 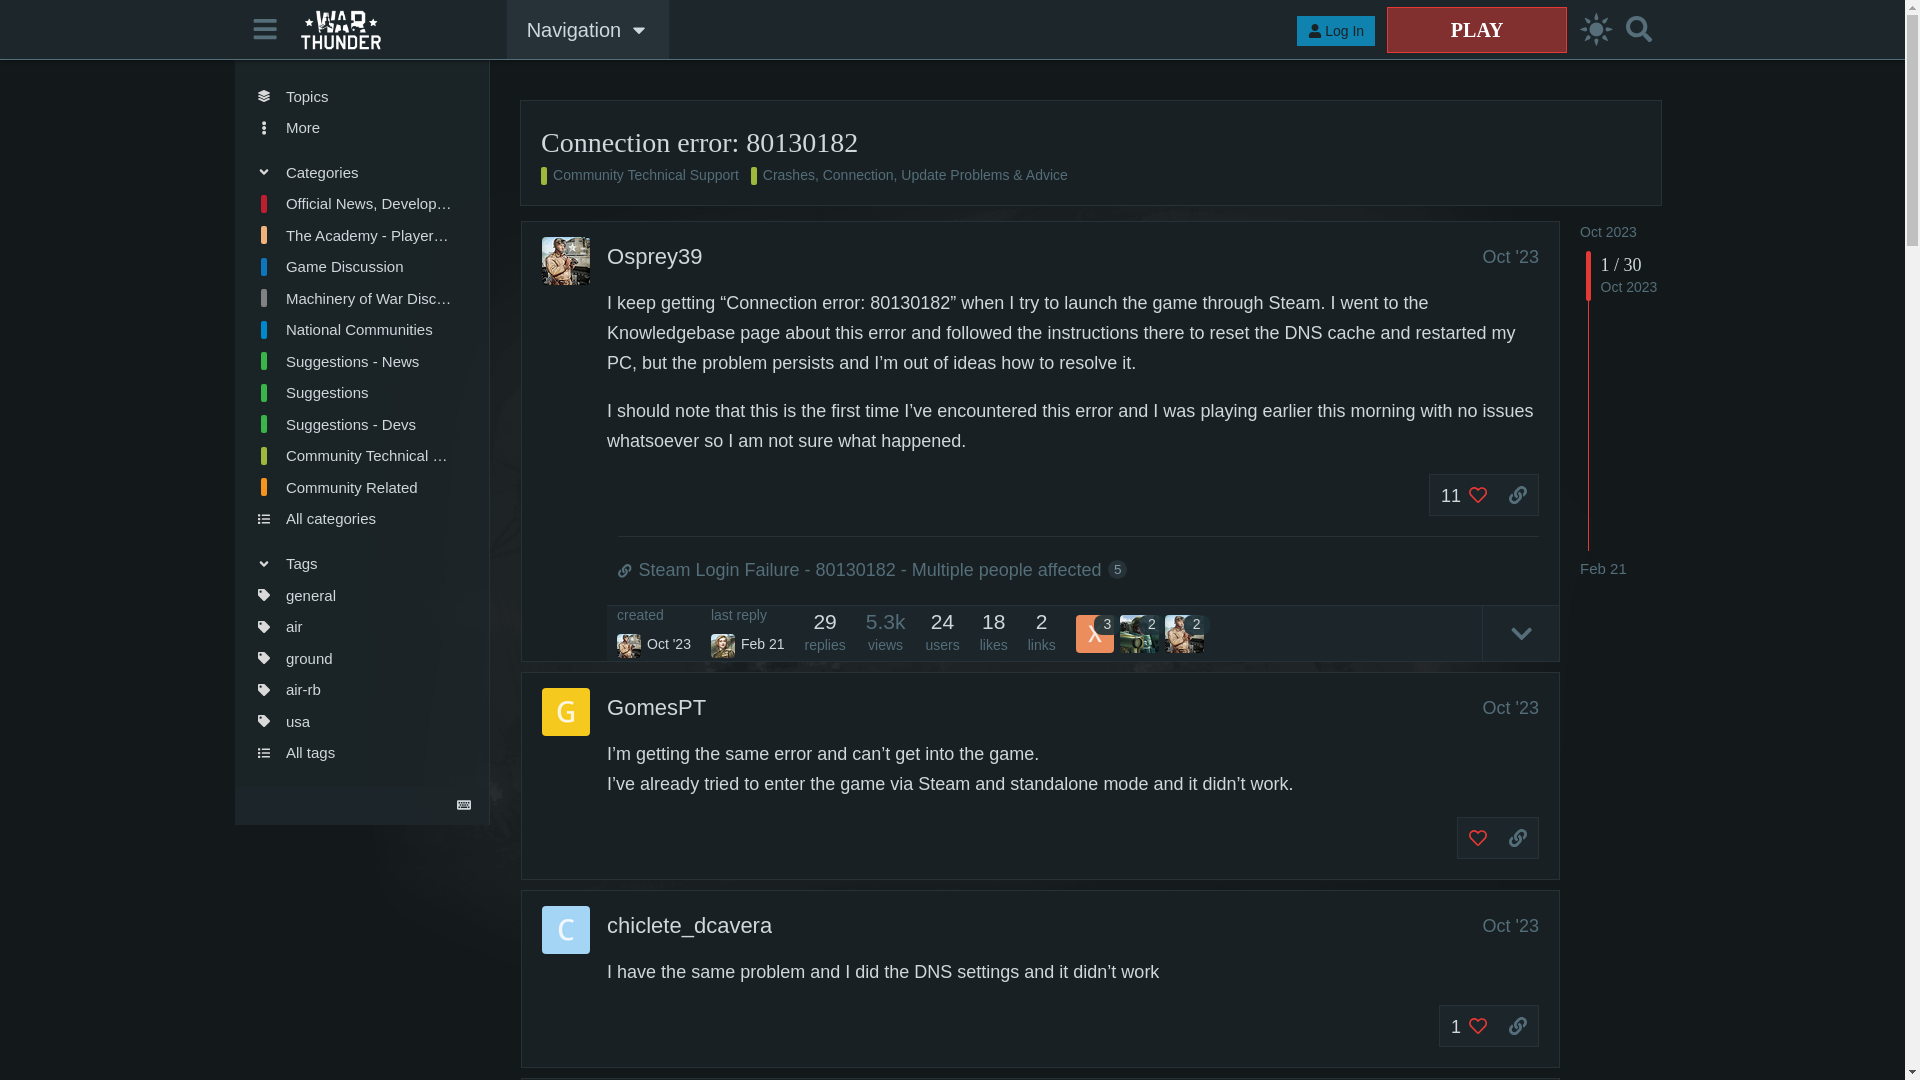 What do you see at coordinates (1464, 495) in the screenshot?
I see `11` at bounding box center [1464, 495].